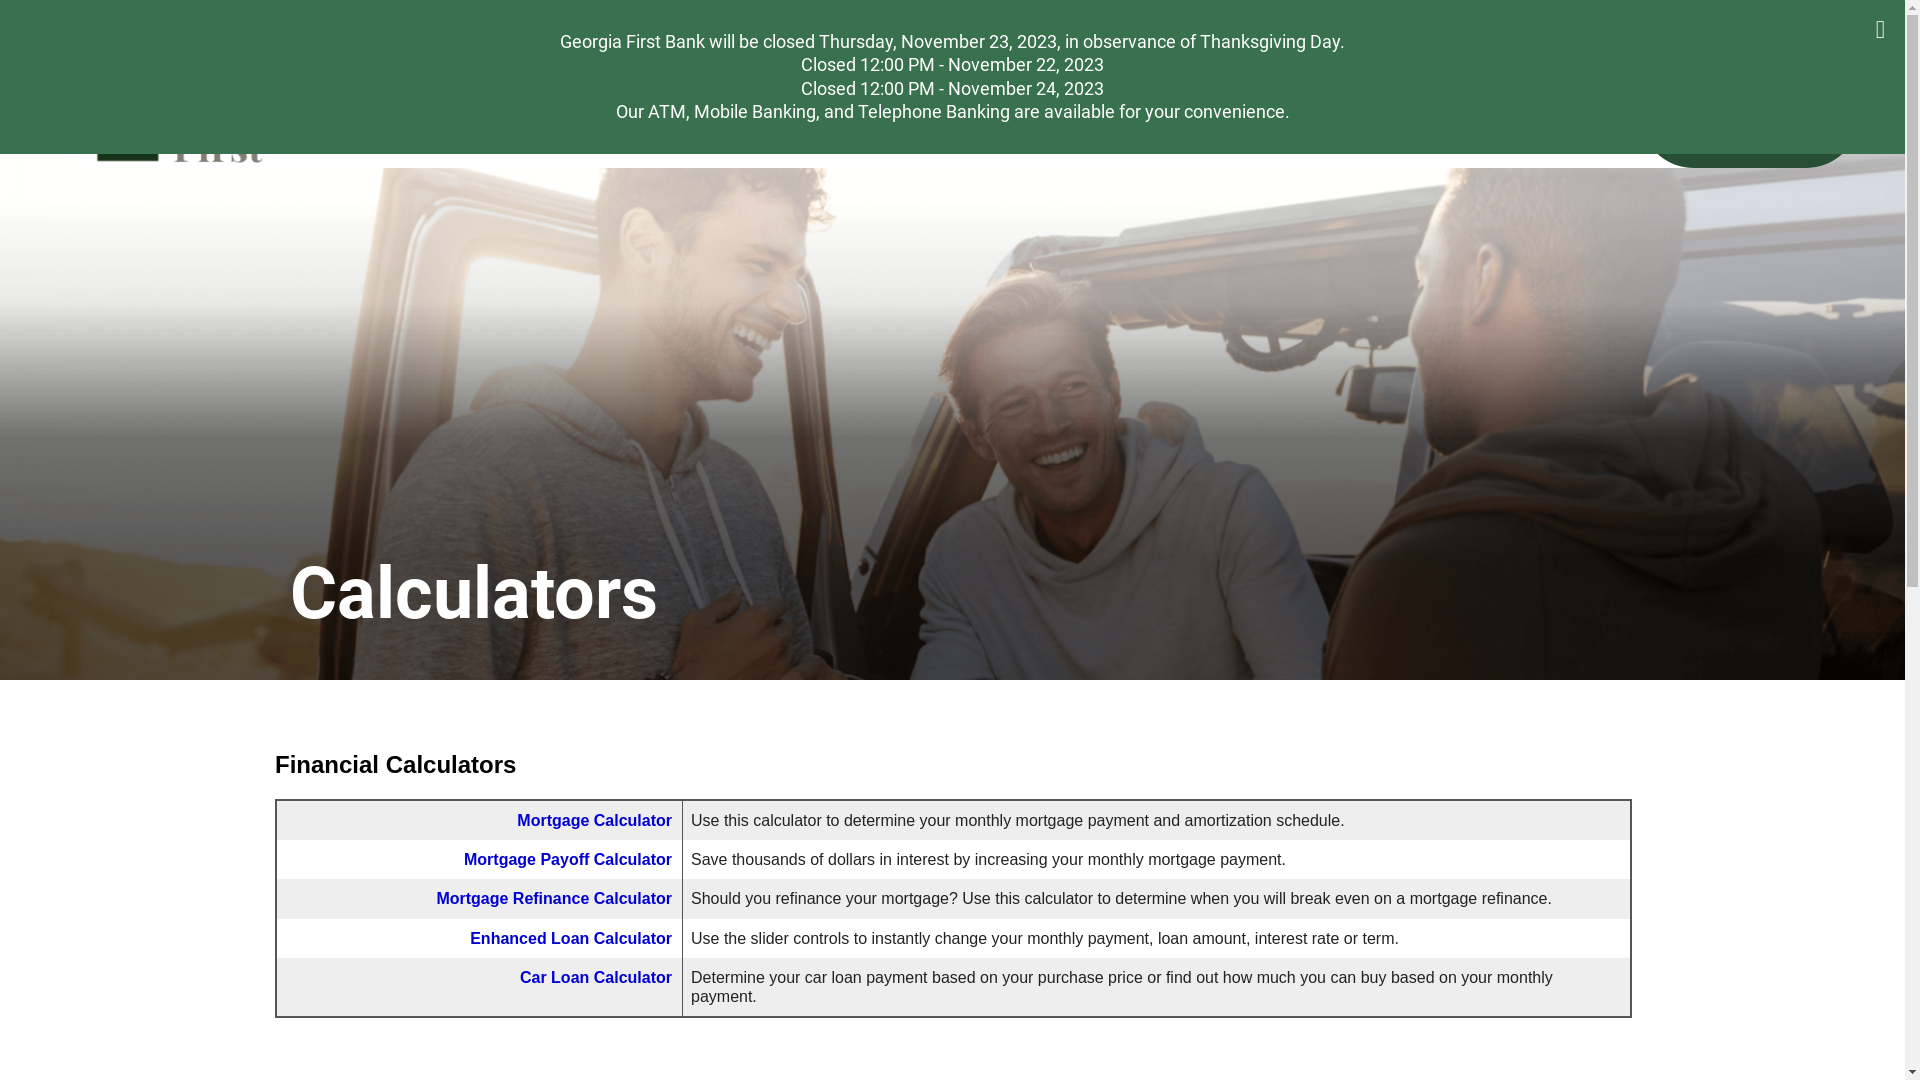  Describe the element at coordinates (1647, 30) in the screenshot. I see `About` at that location.